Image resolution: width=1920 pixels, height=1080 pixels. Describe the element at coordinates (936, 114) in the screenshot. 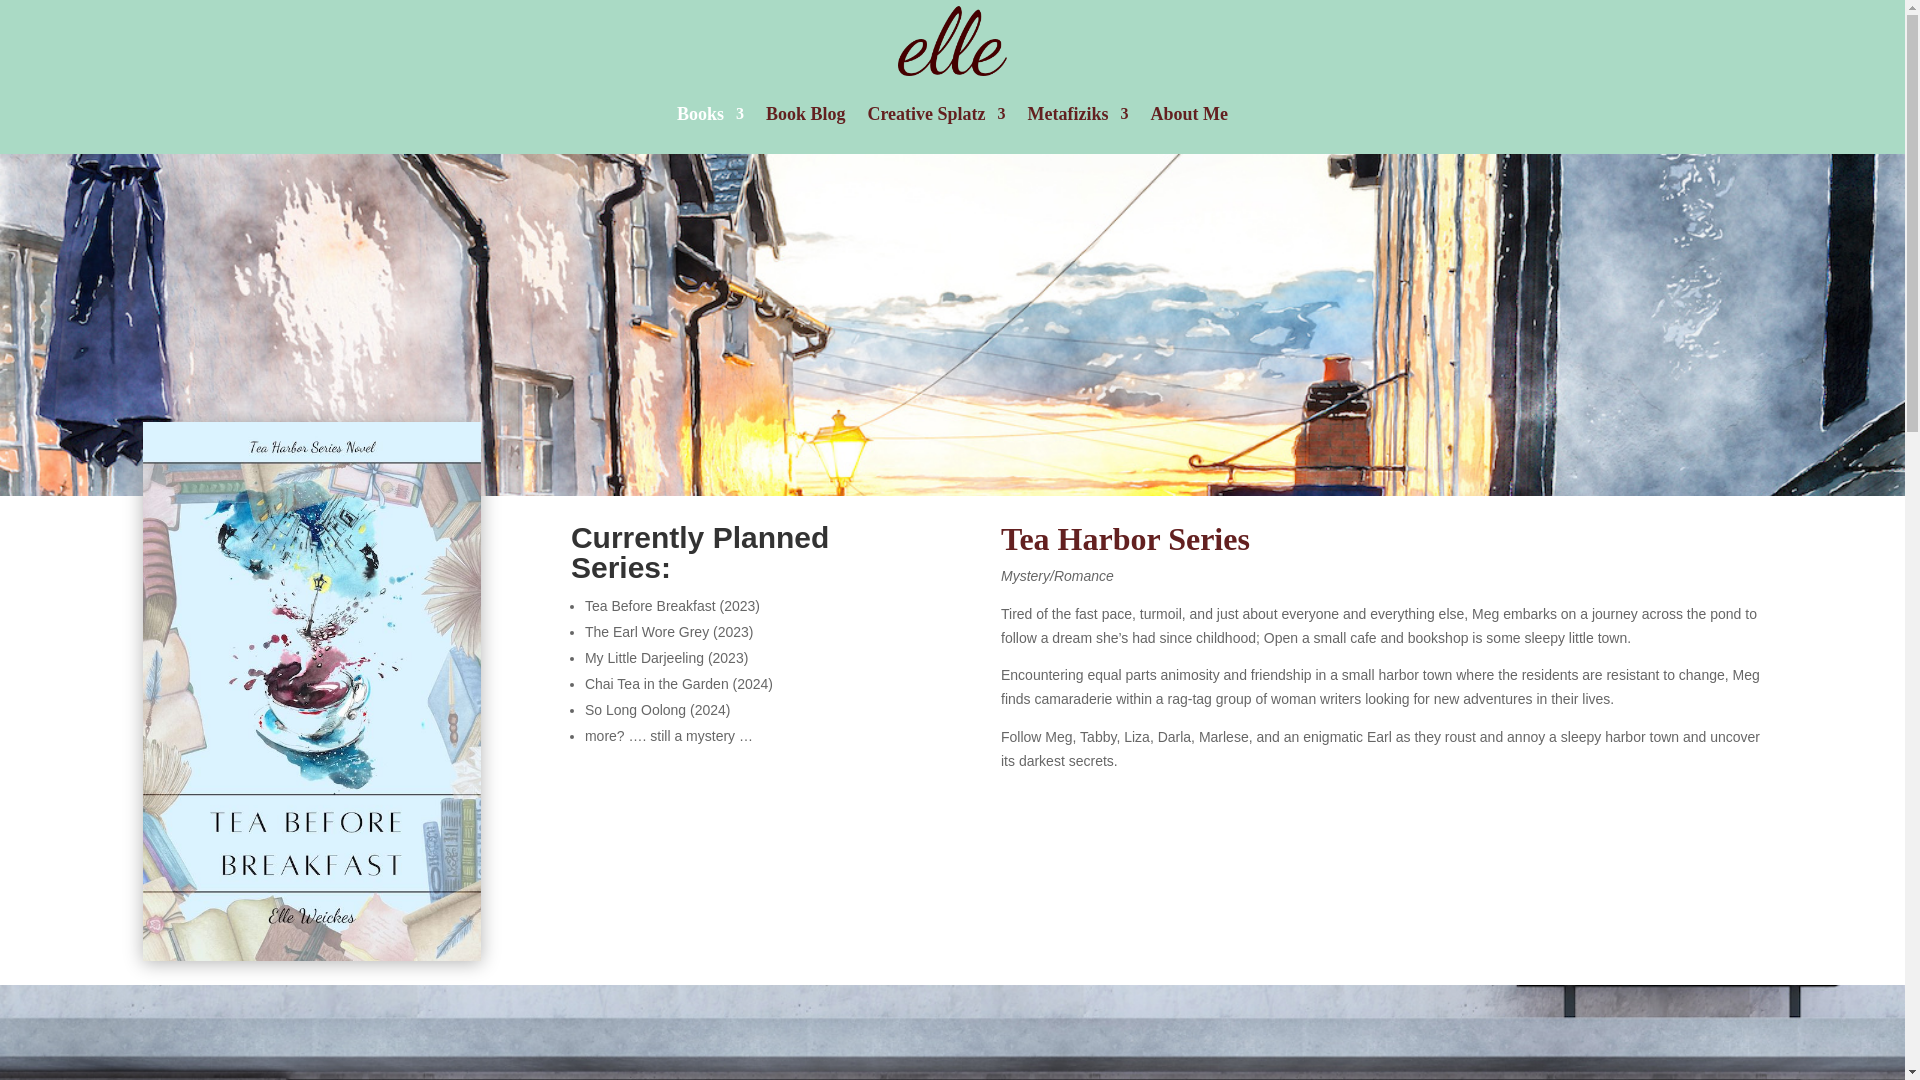

I see `Creative Splatz` at that location.